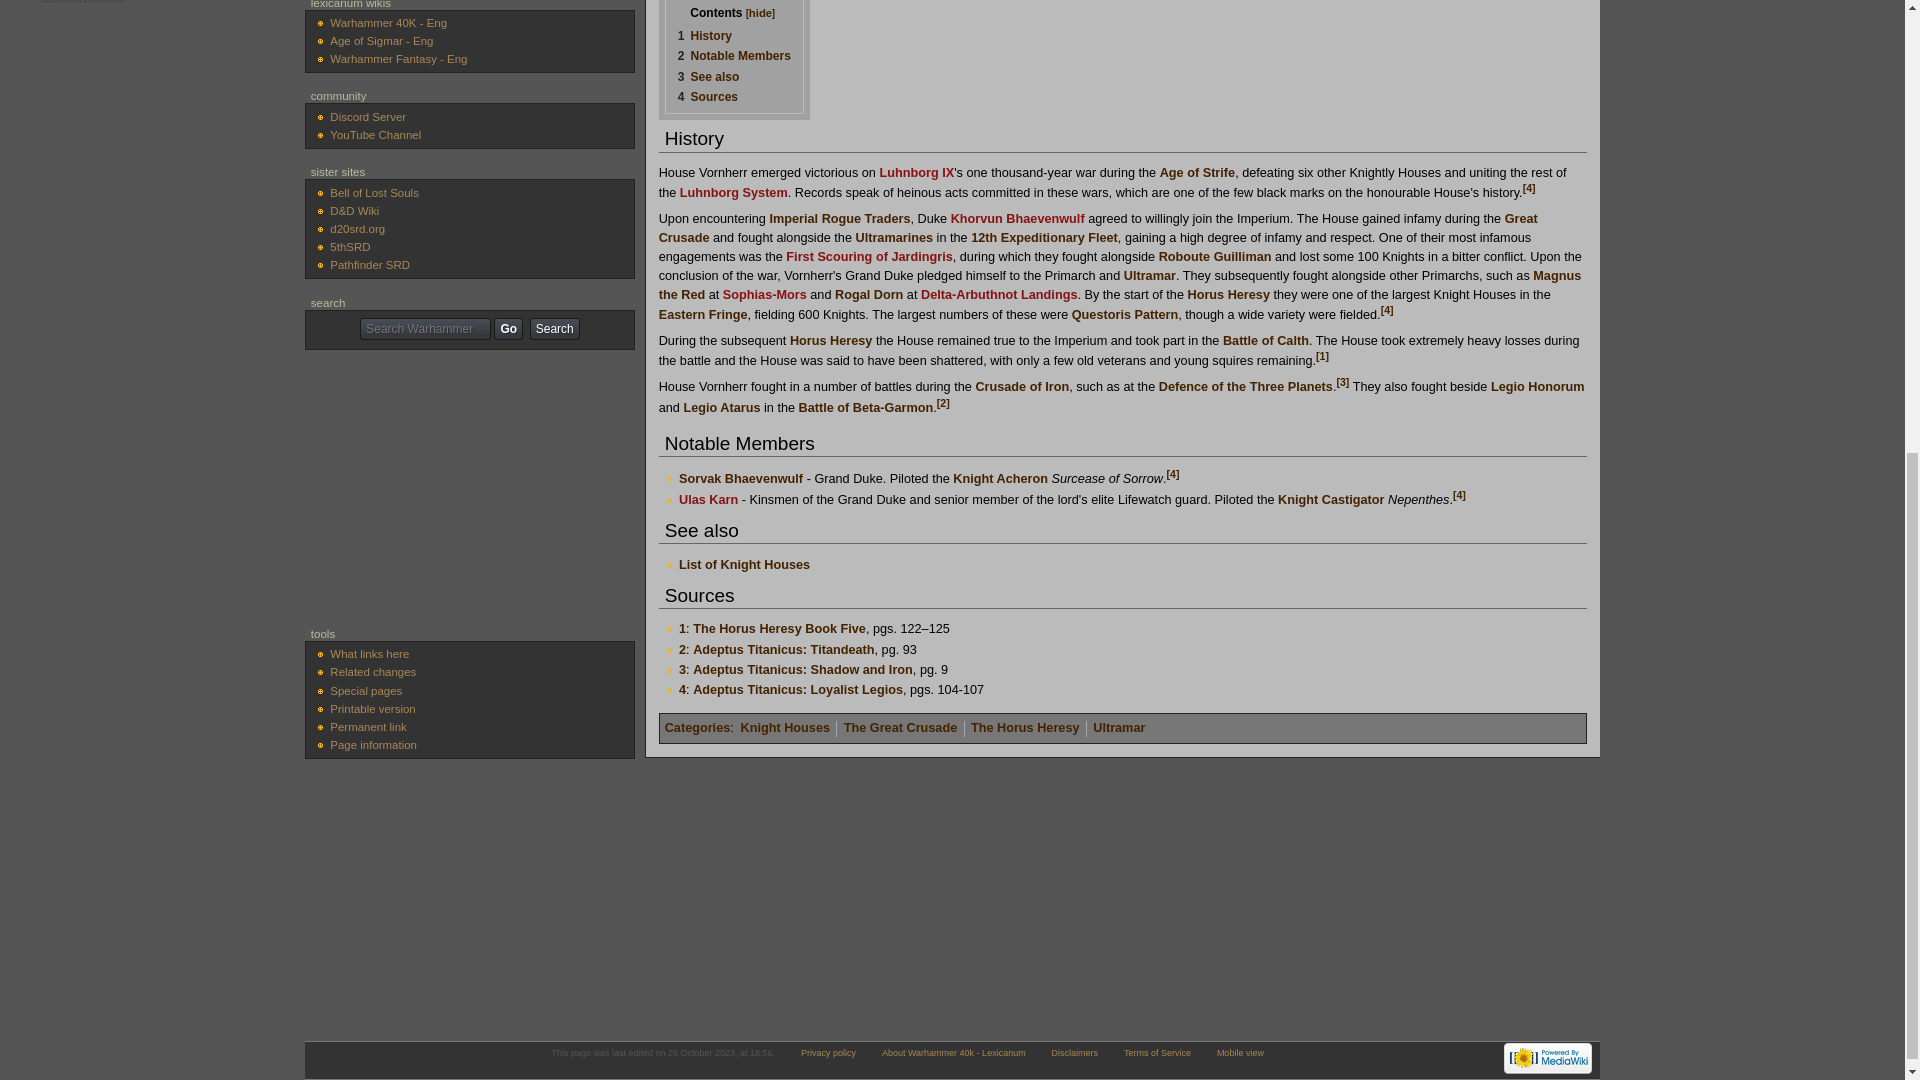  Describe the element at coordinates (1228, 295) in the screenshot. I see `Horus Heresy` at that location.